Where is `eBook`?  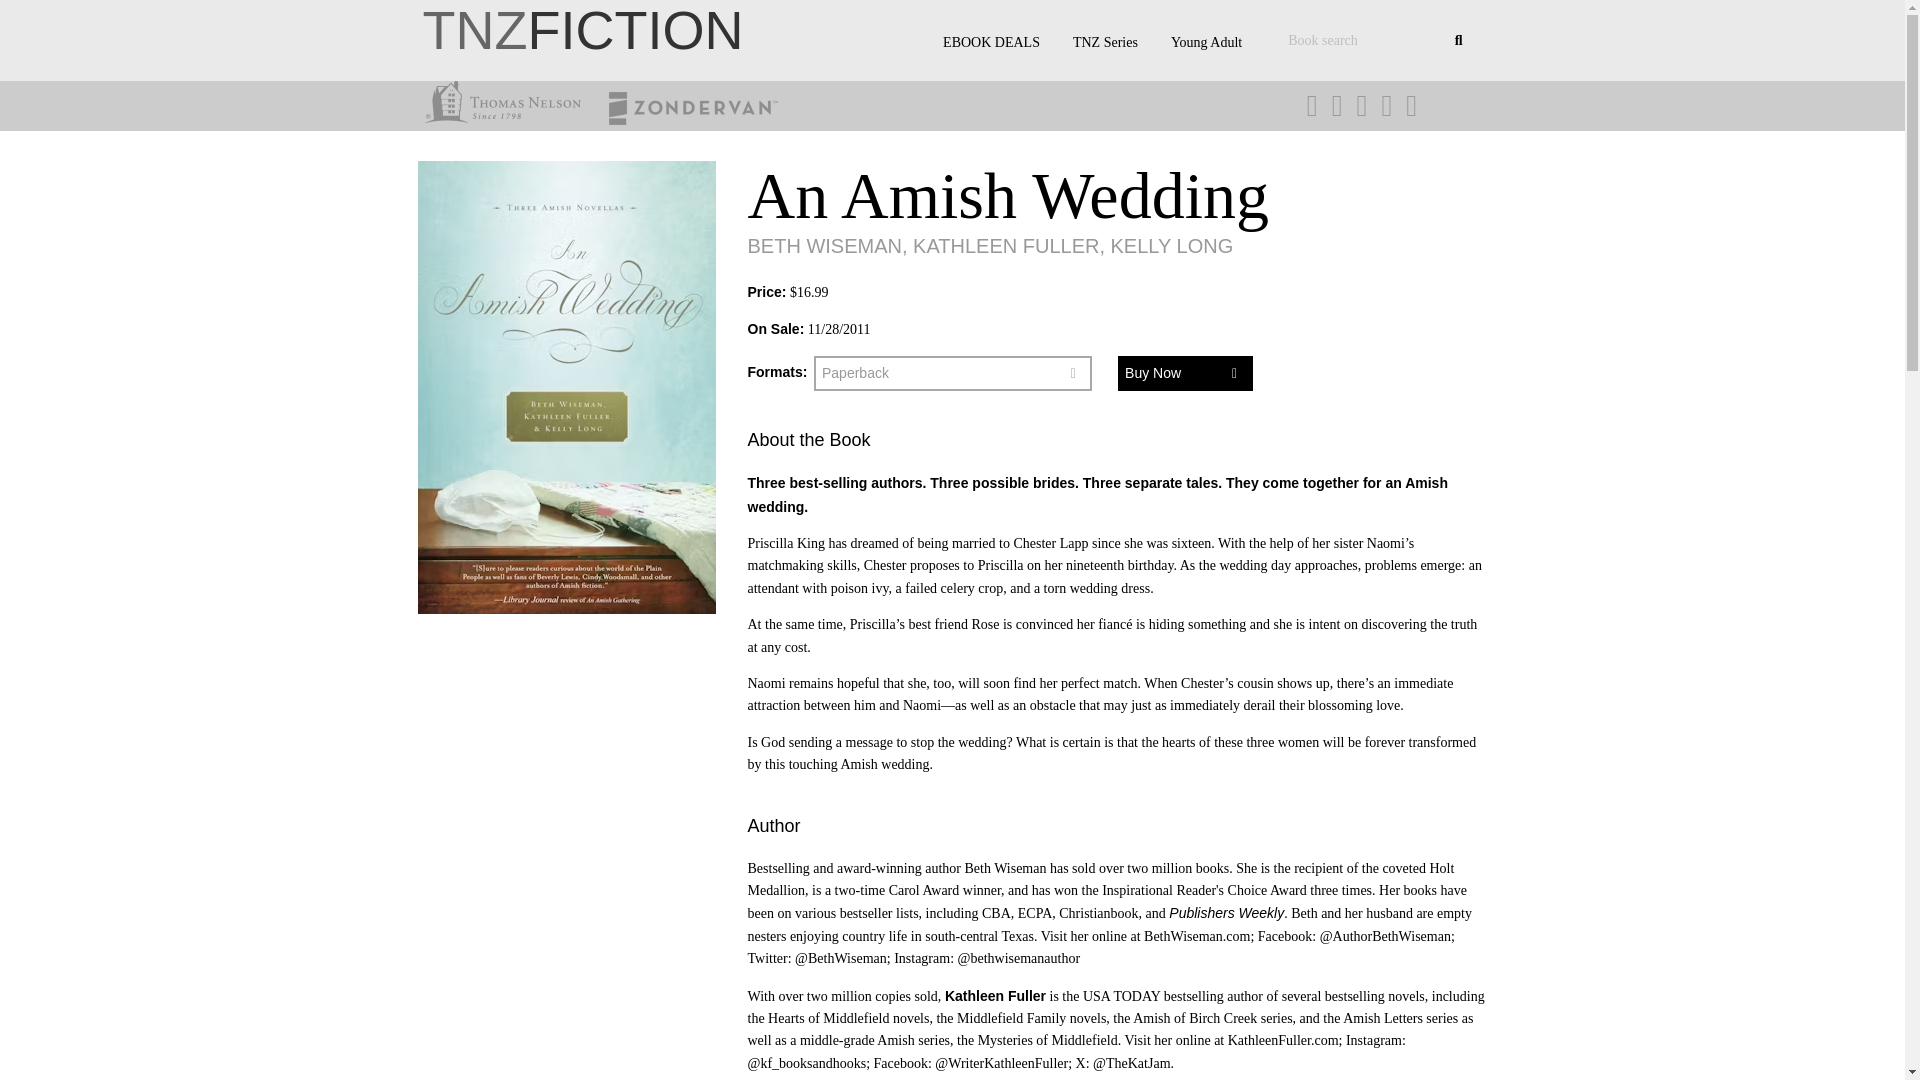 eBook is located at coordinates (953, 404).